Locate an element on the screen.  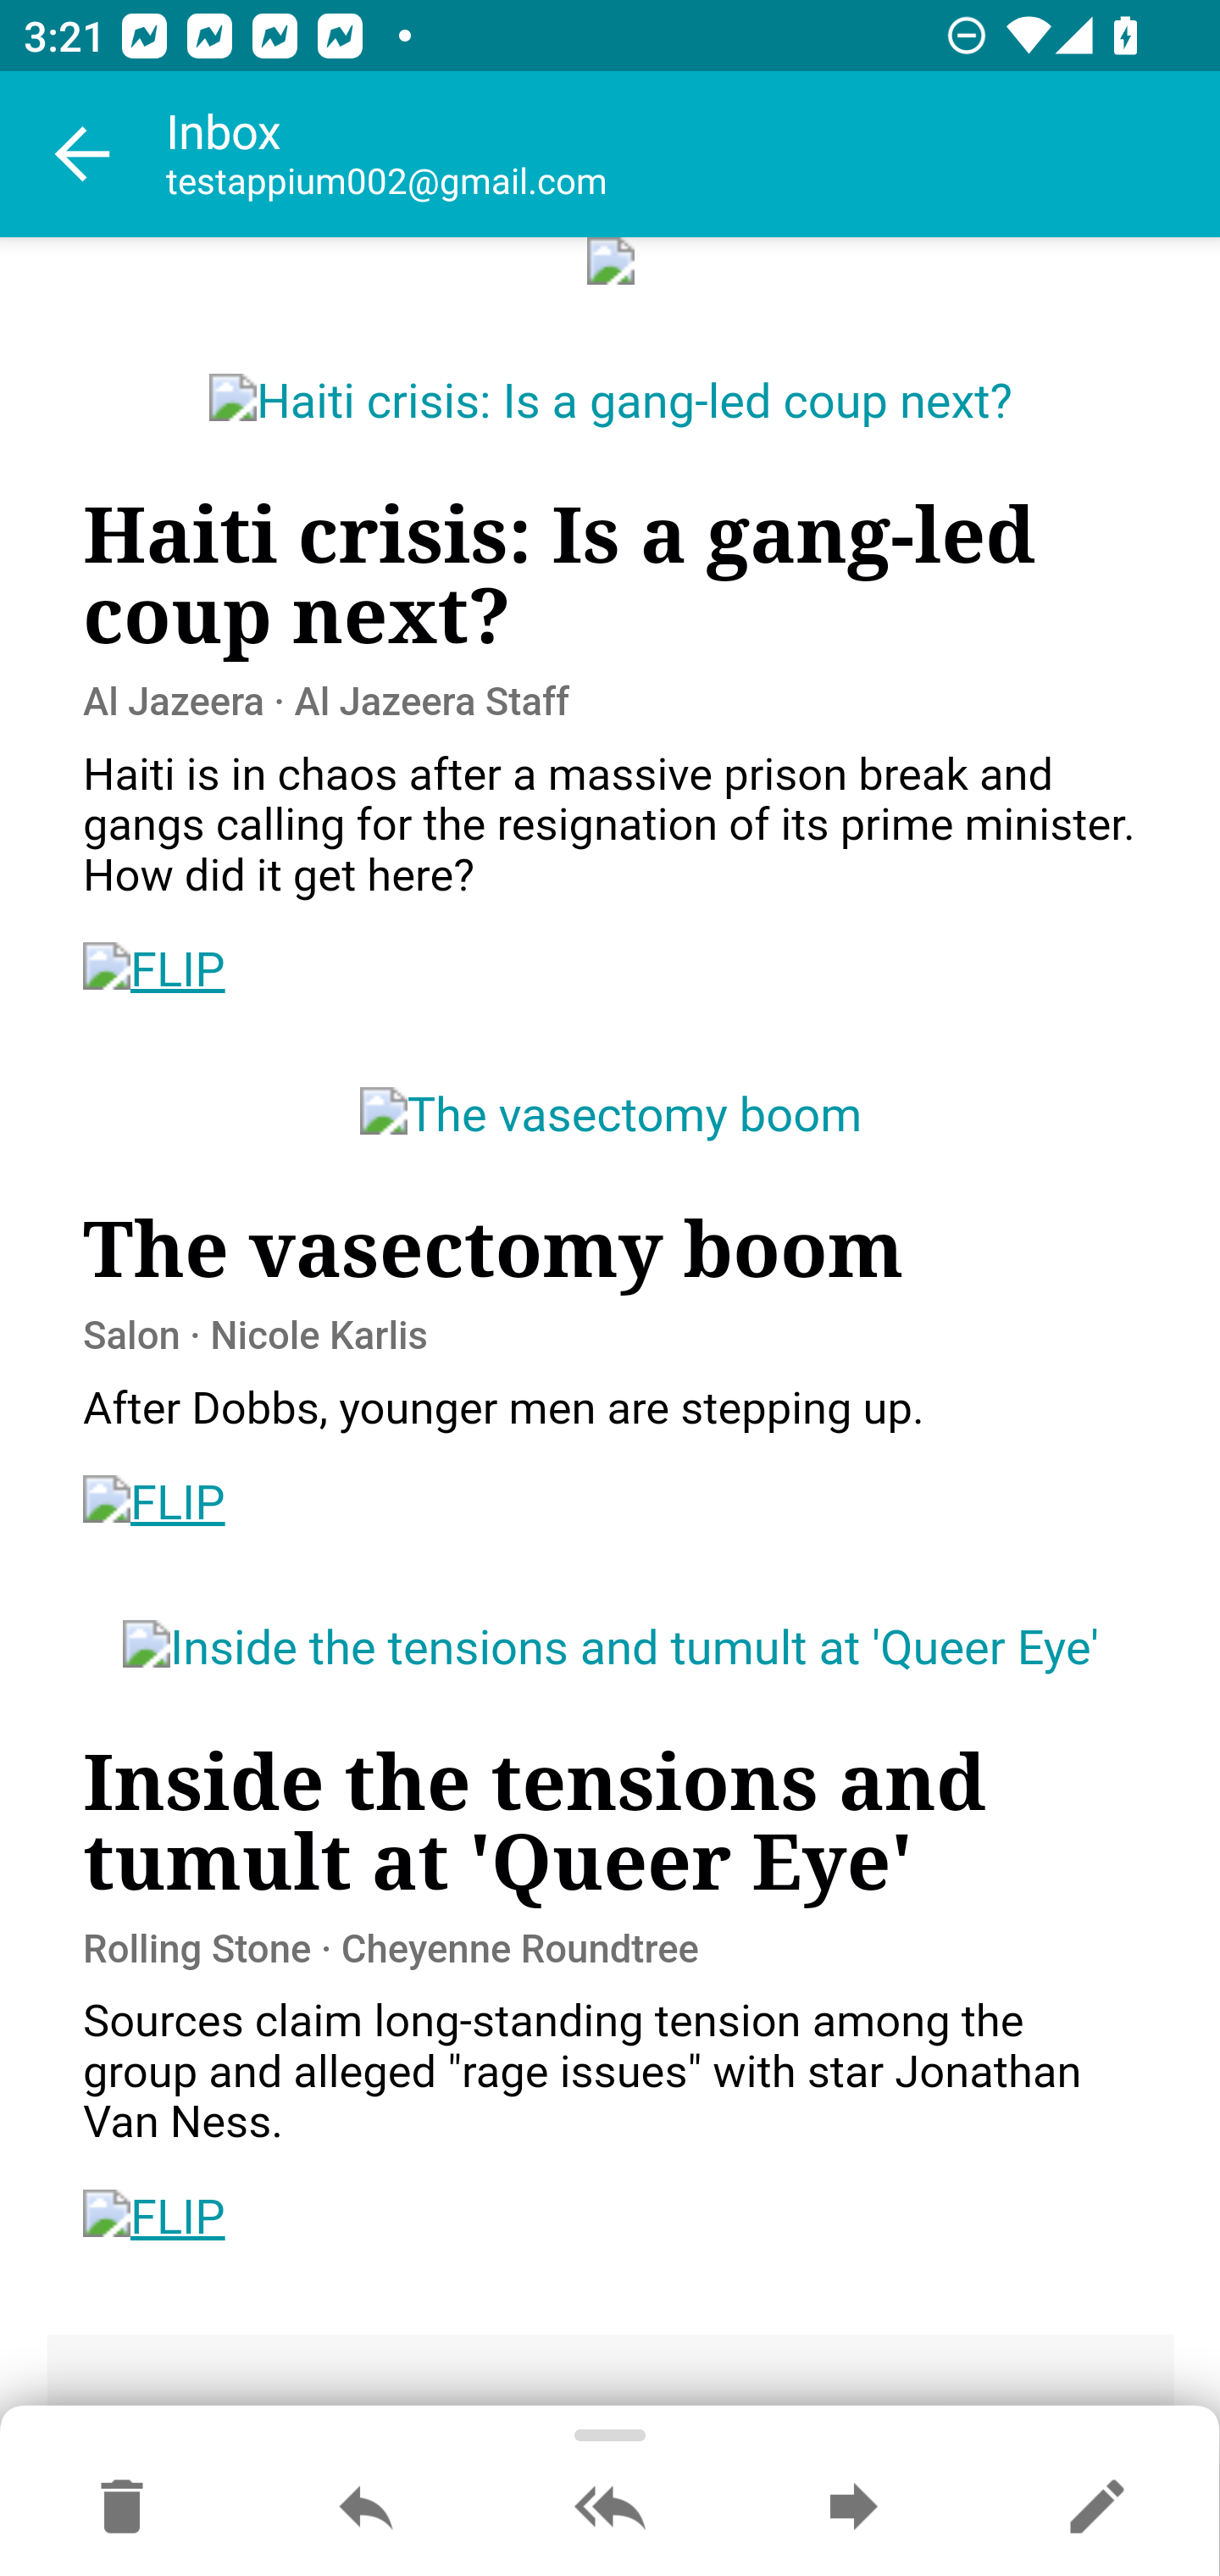
Move to Deleted is located at coordinates (122, 2508).